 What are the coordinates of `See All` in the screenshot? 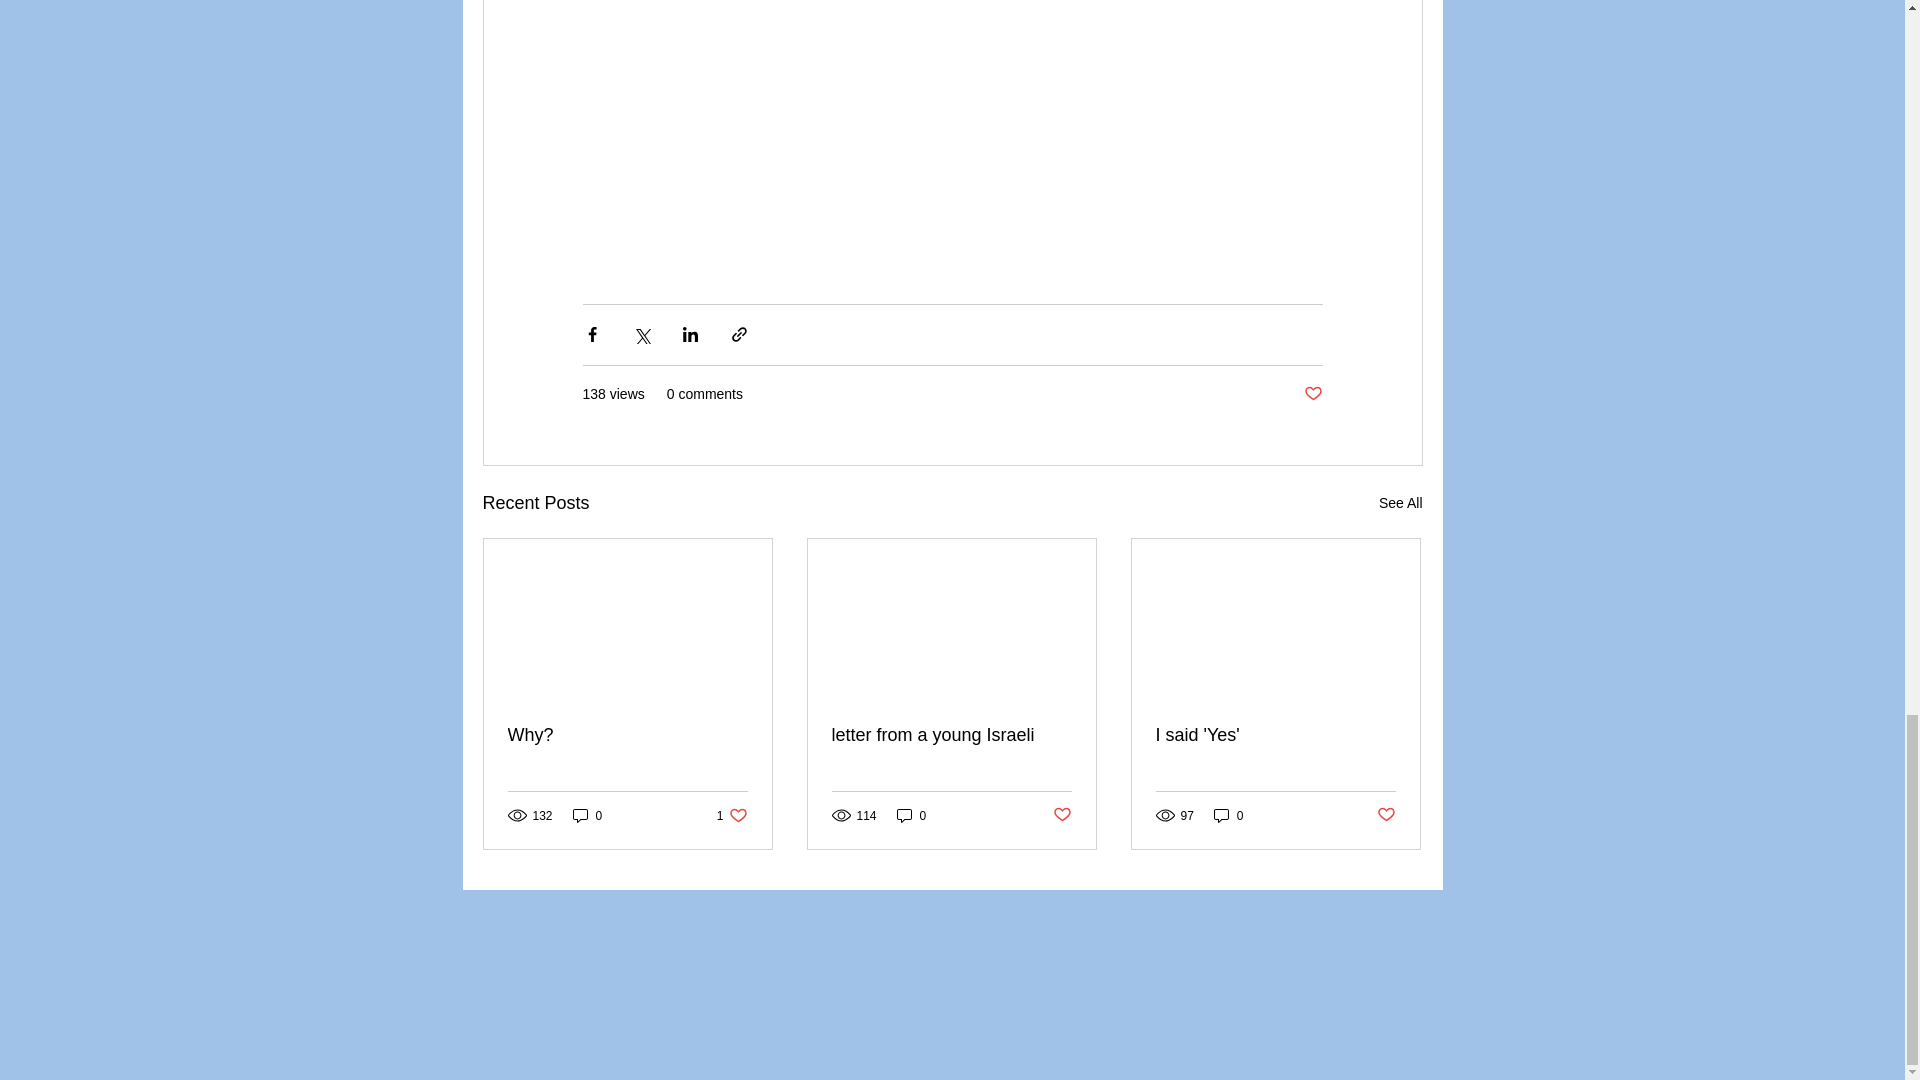 It's located at (732, 815).